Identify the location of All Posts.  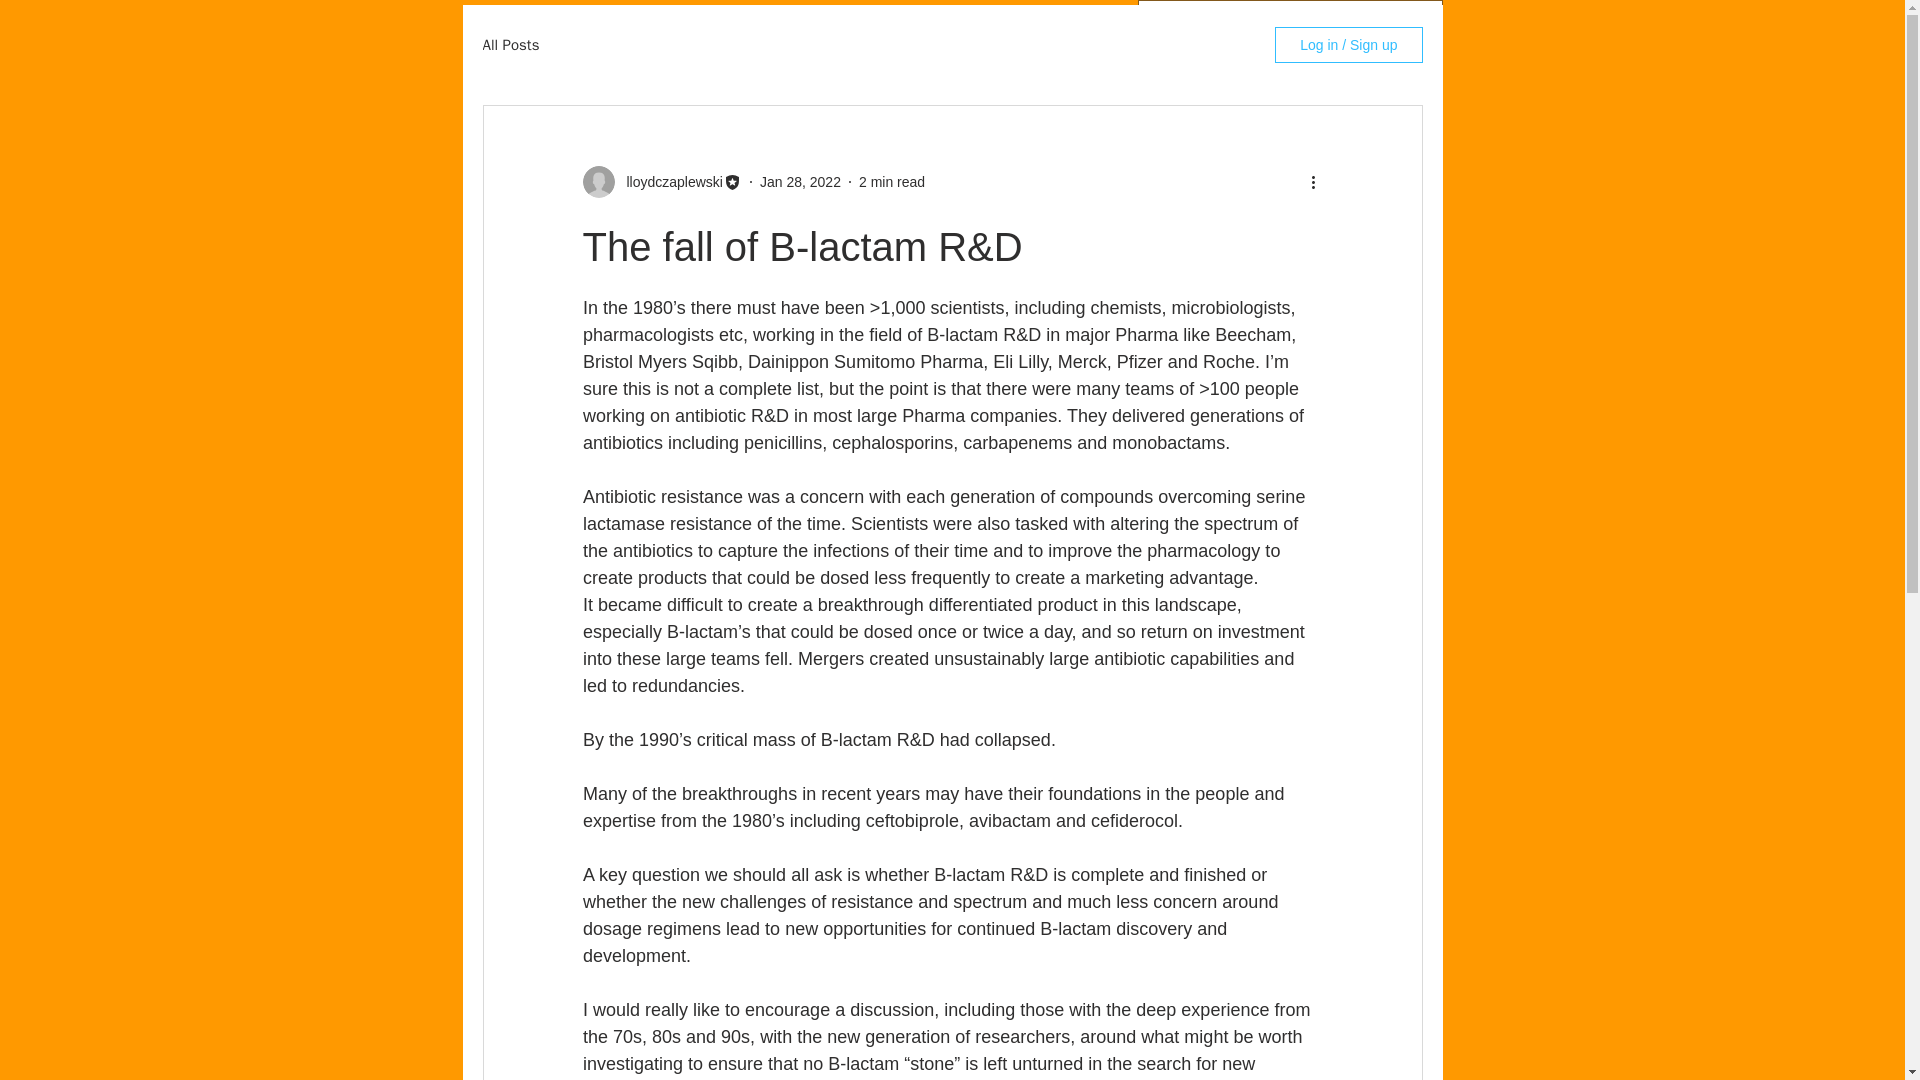
(510, 45).